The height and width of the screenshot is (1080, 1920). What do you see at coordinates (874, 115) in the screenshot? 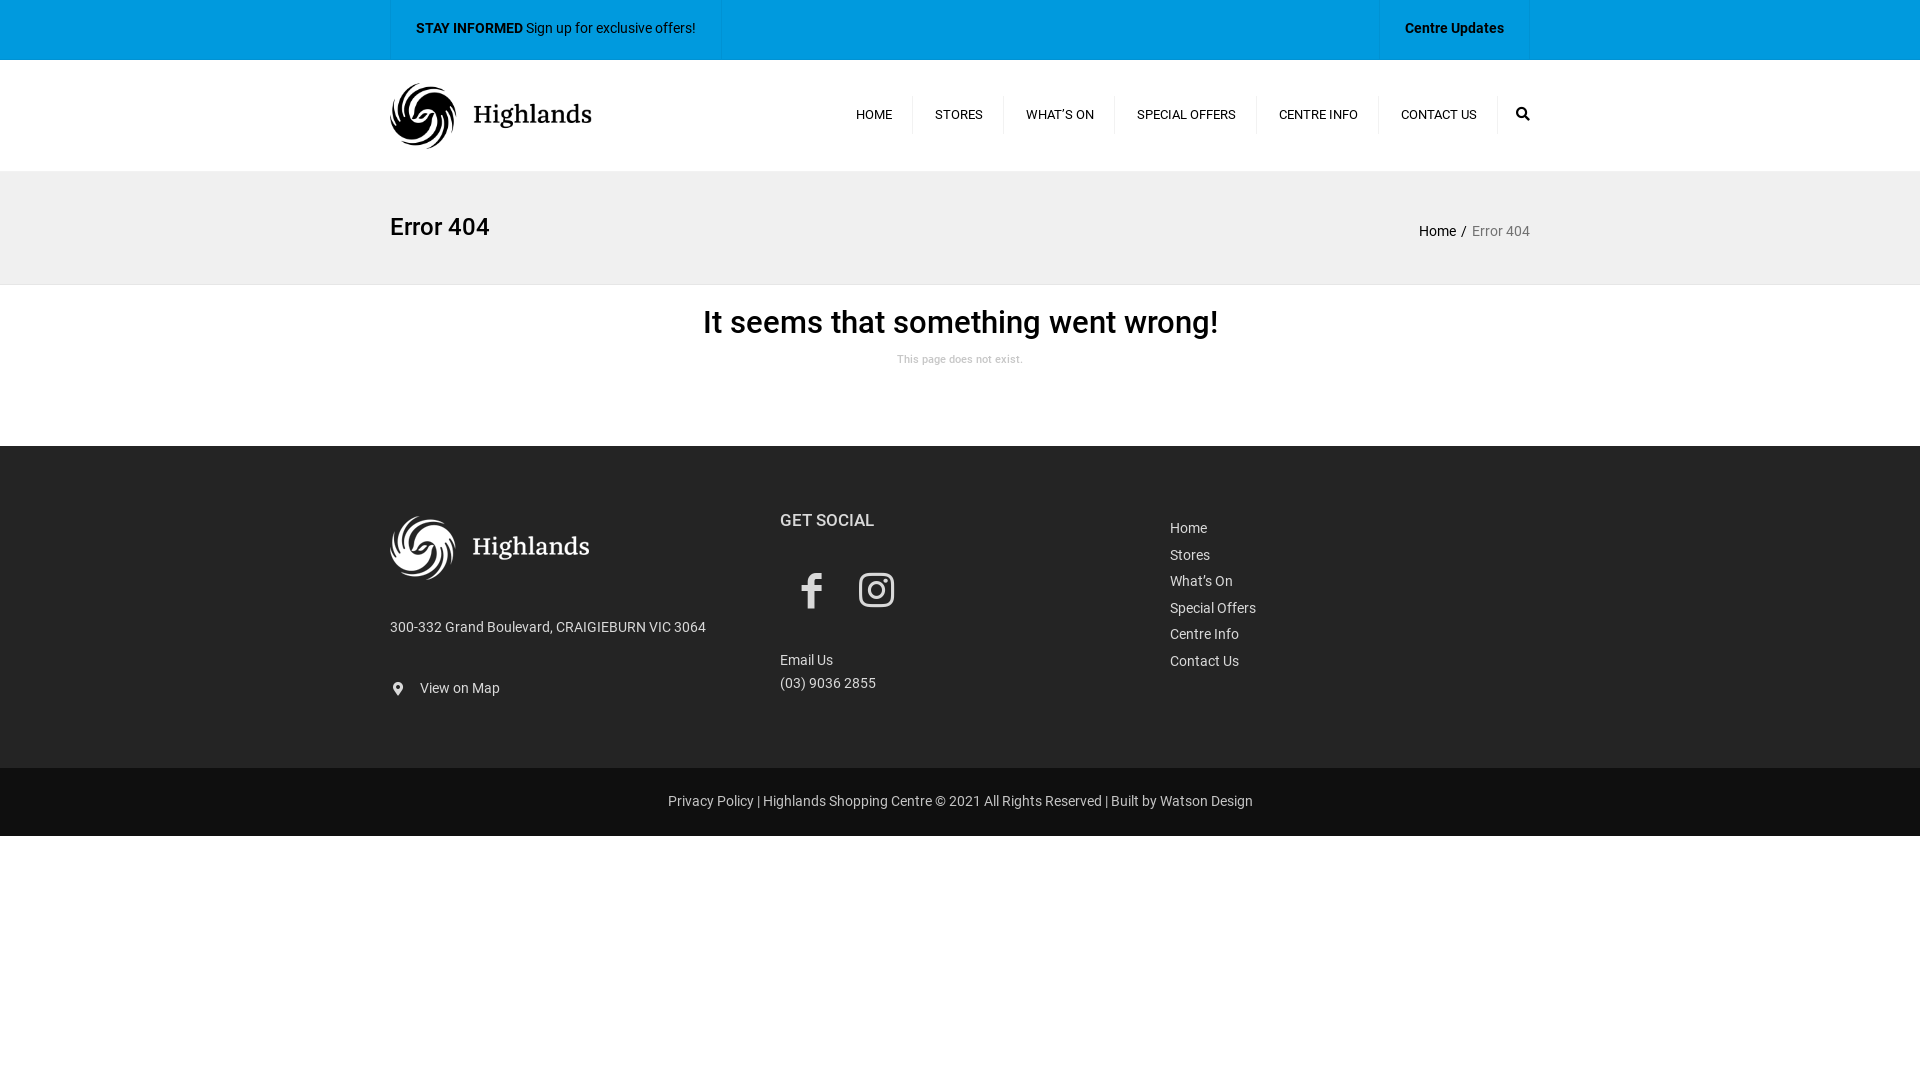
I see `HOME` at bounding box center [874, 115].